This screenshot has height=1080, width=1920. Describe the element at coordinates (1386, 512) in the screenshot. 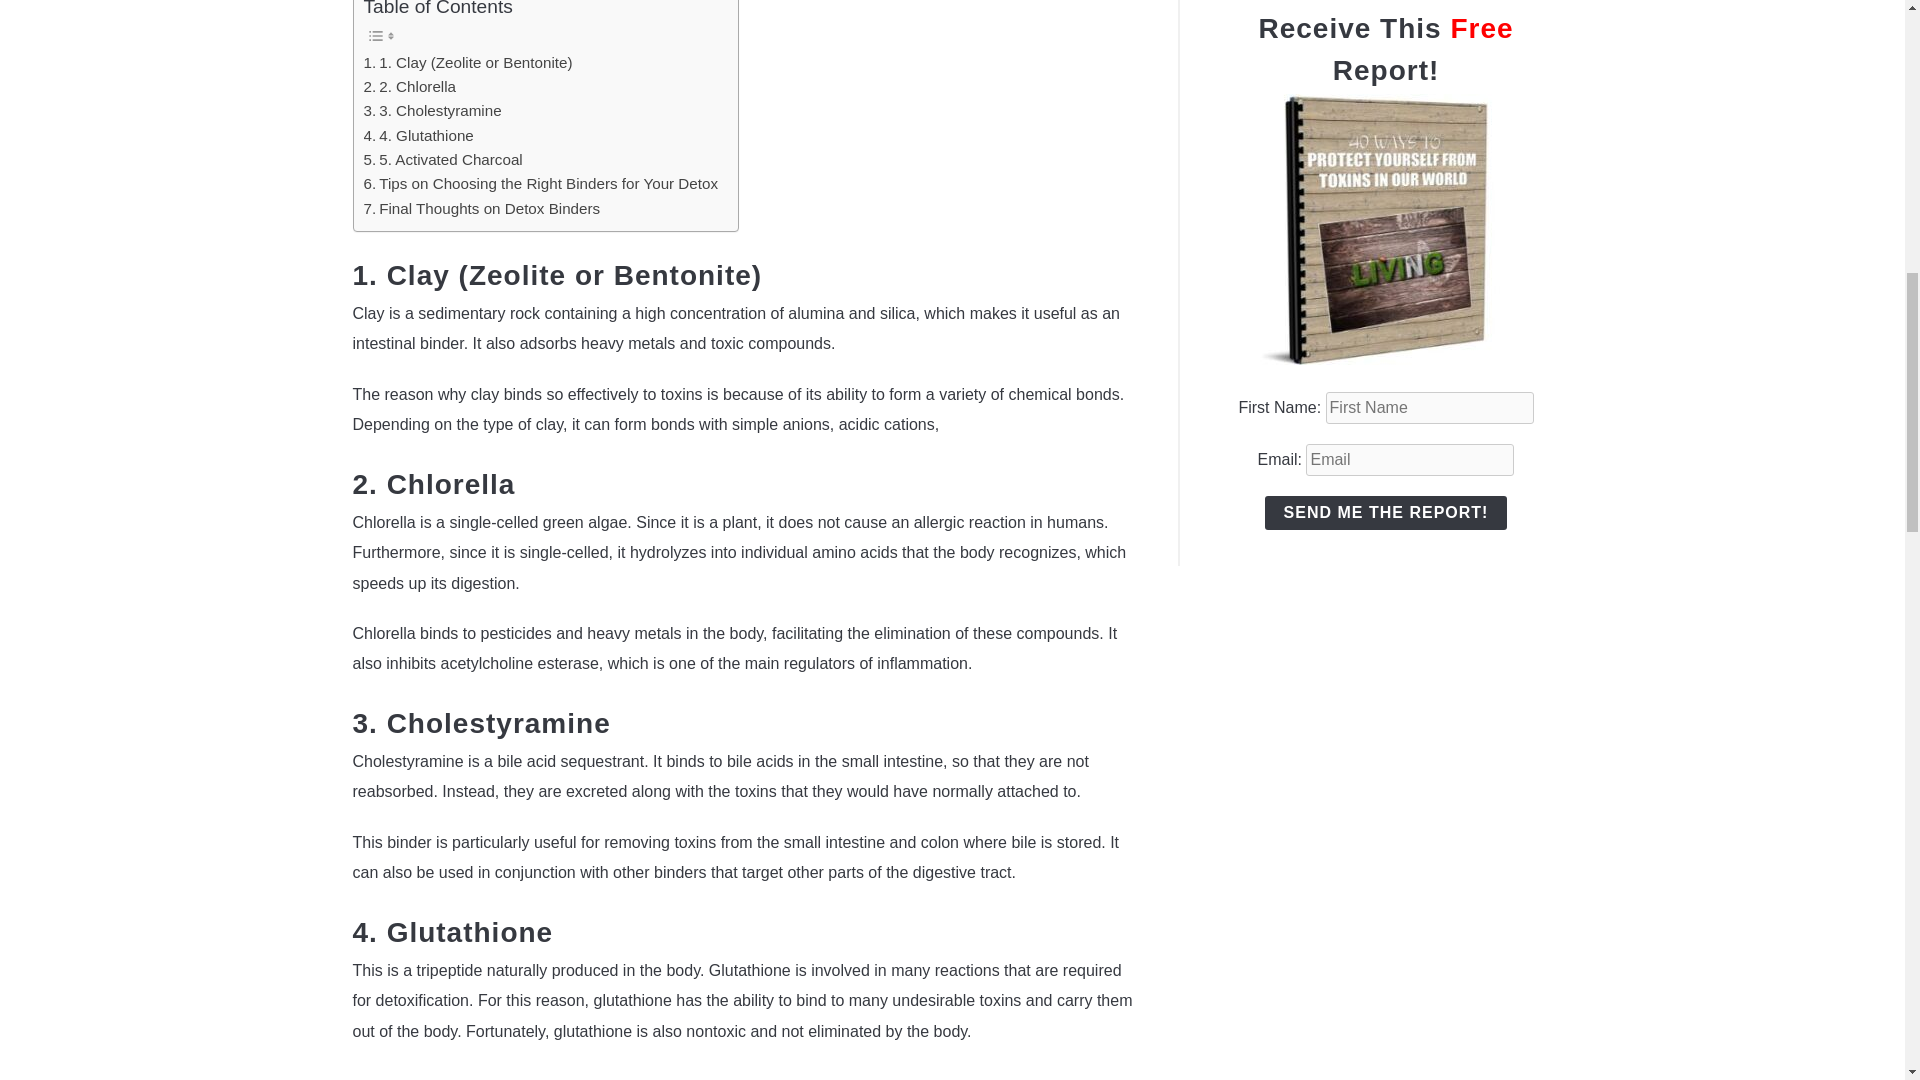

I see `SEND ME THE REPORT!` at that location.